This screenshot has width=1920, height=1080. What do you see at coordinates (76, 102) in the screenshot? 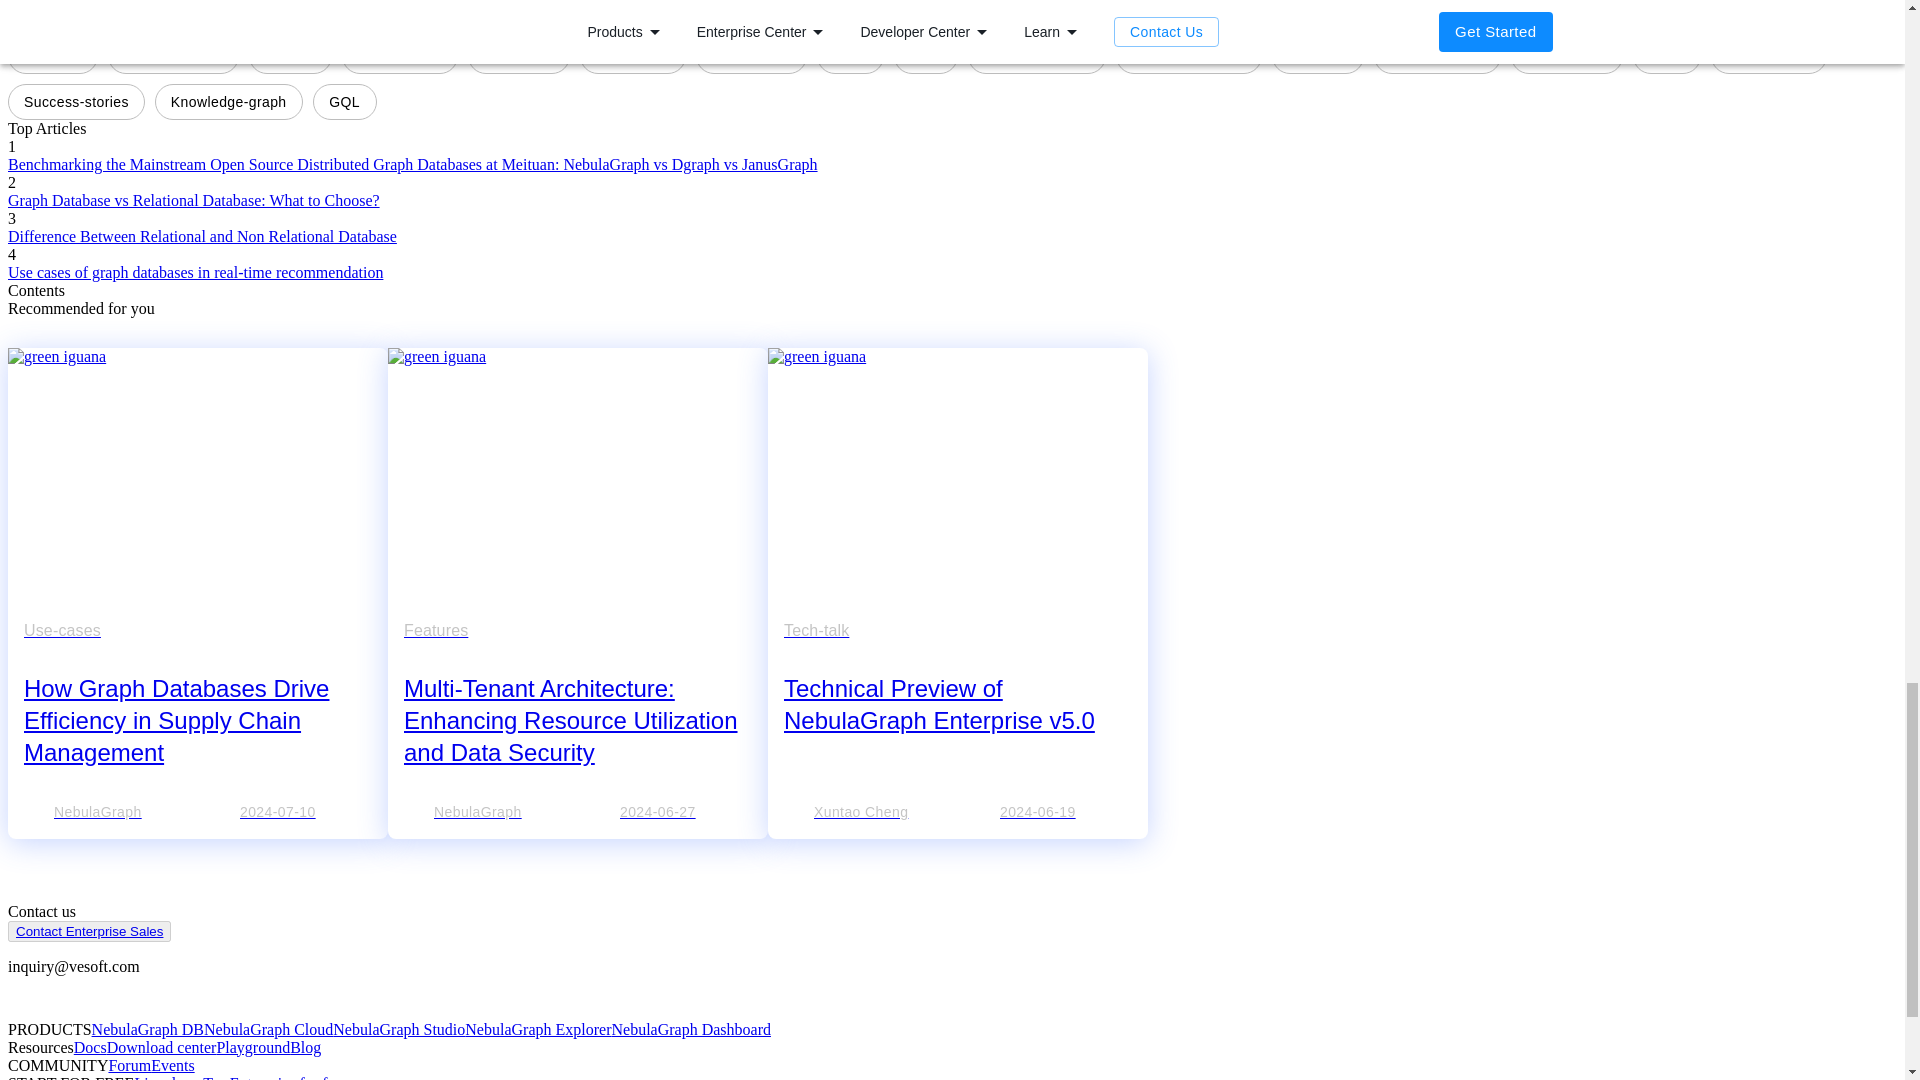
I see `Success-stories` at bounding box center [76, 102].